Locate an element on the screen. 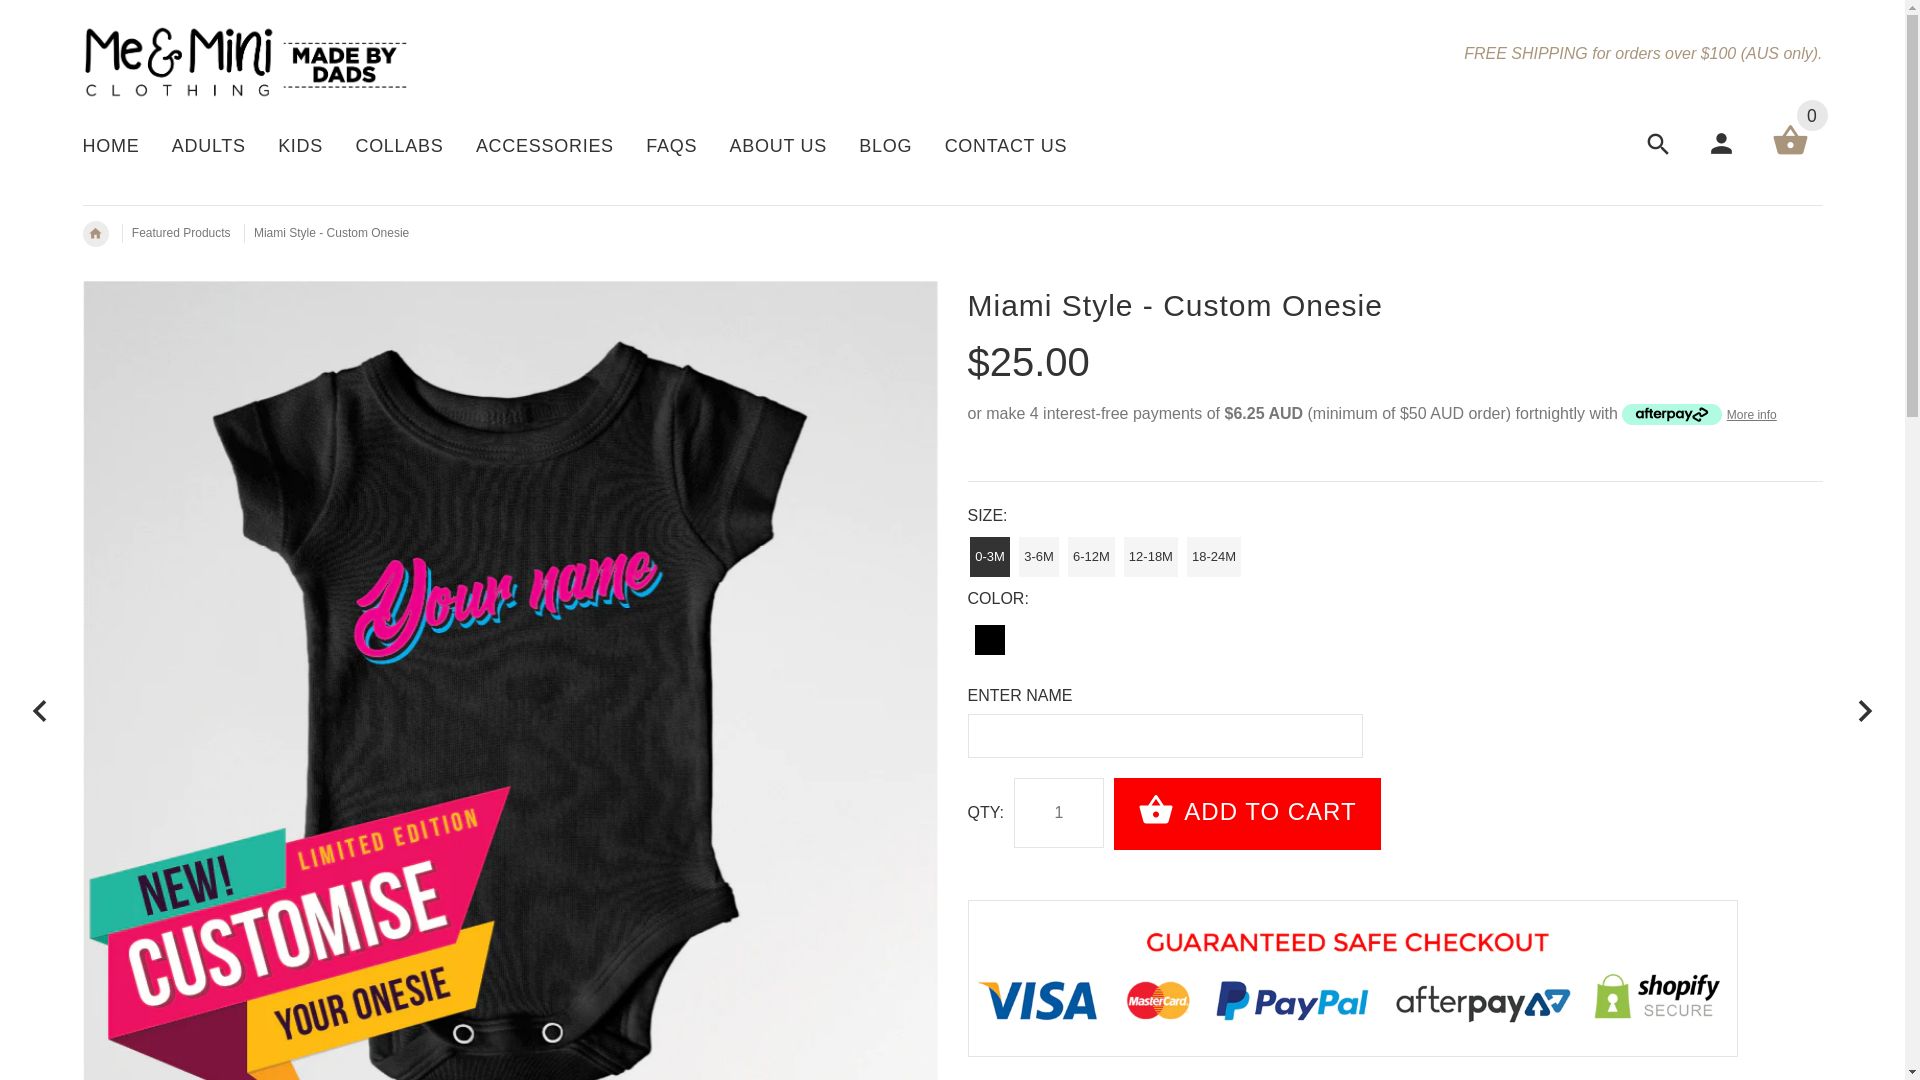 Image resolution: width=1920 pixels, height=1080 pixels. ABOUT US is located at coordinates (778, 148).